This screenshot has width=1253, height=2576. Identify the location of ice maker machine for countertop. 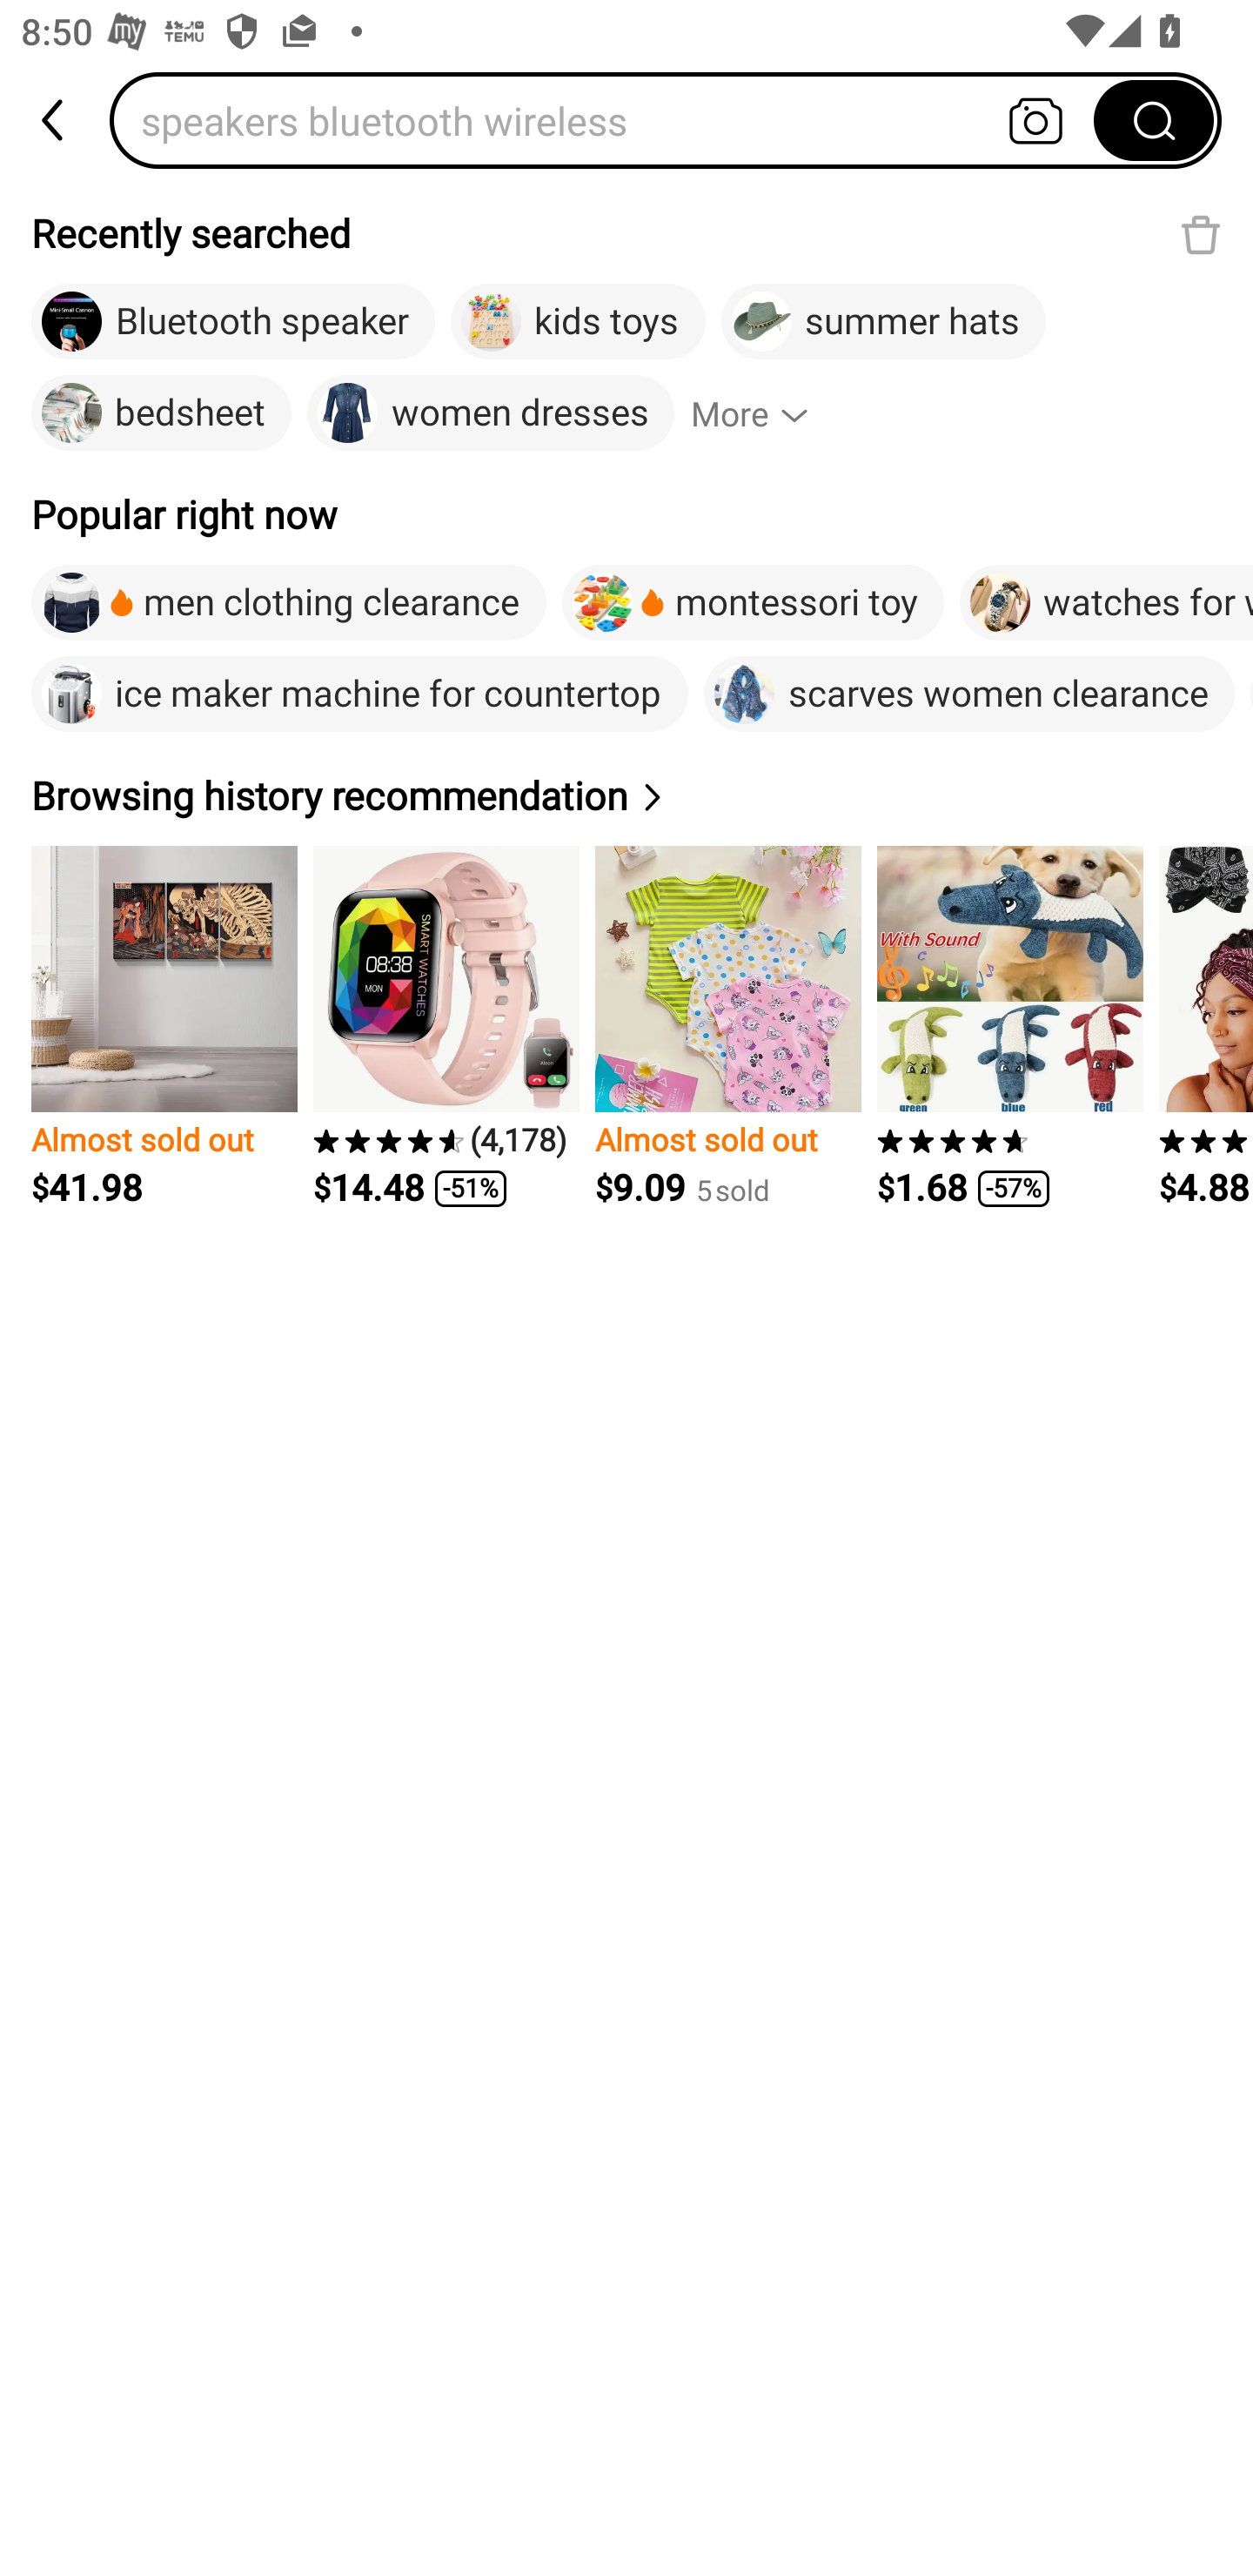
(359, 694).